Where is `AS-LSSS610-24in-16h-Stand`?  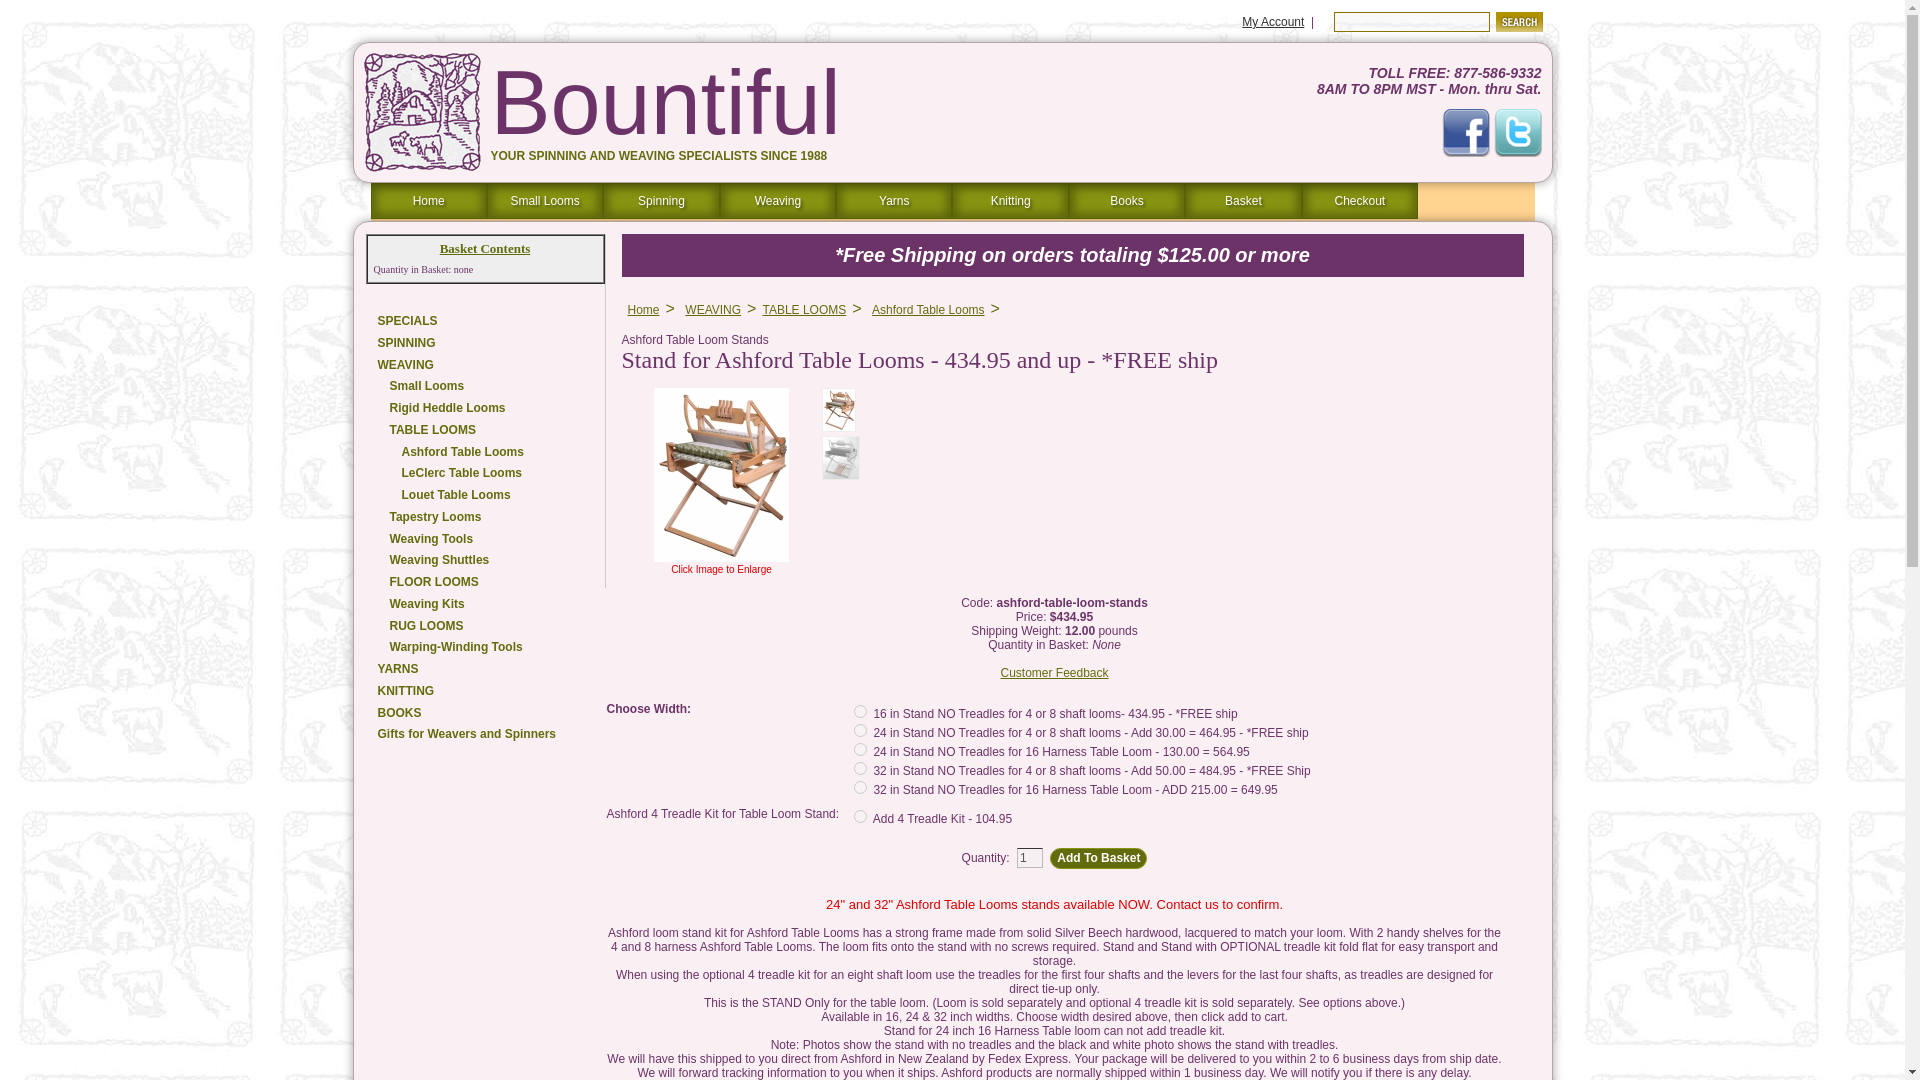 AS-LSSS610-24in-16h-Stand is located at coordinates (860, 750).